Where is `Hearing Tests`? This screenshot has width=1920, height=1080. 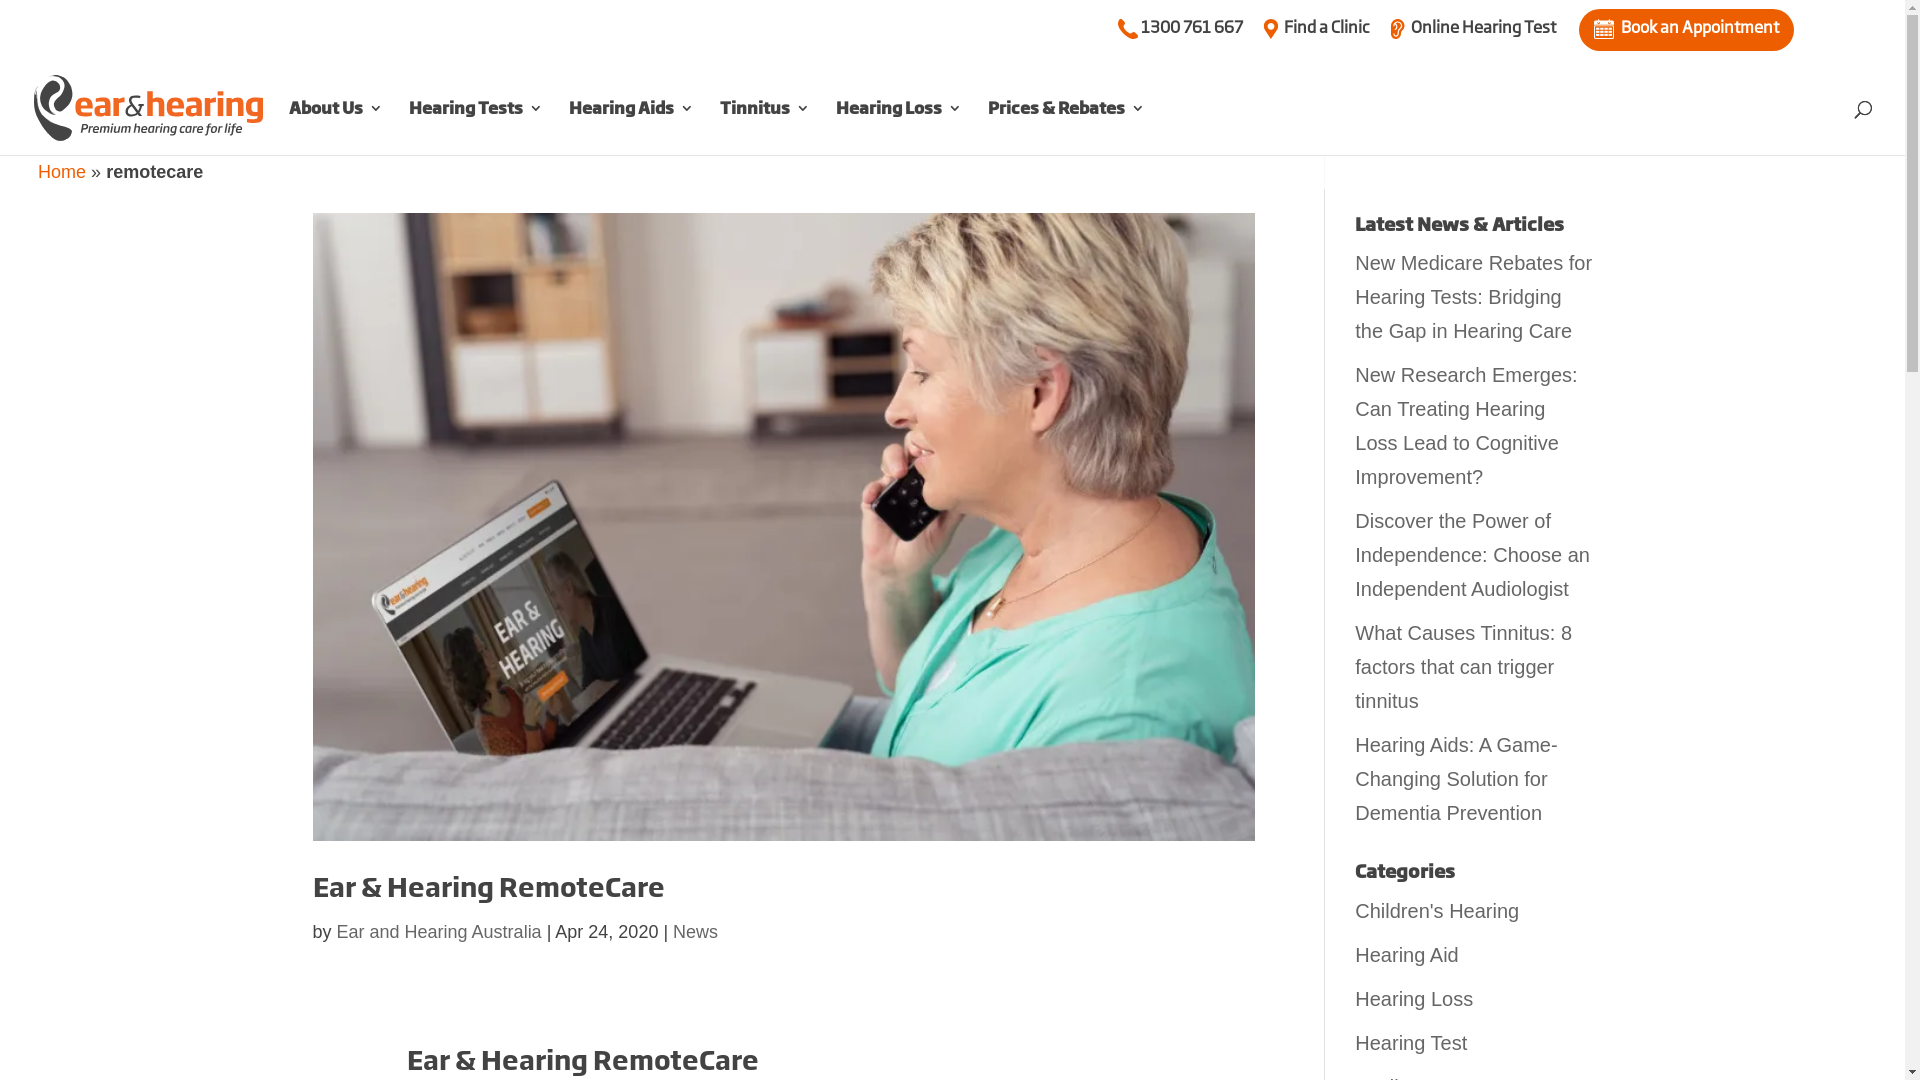
Hearing Tests is located at coordinates (476, 128).